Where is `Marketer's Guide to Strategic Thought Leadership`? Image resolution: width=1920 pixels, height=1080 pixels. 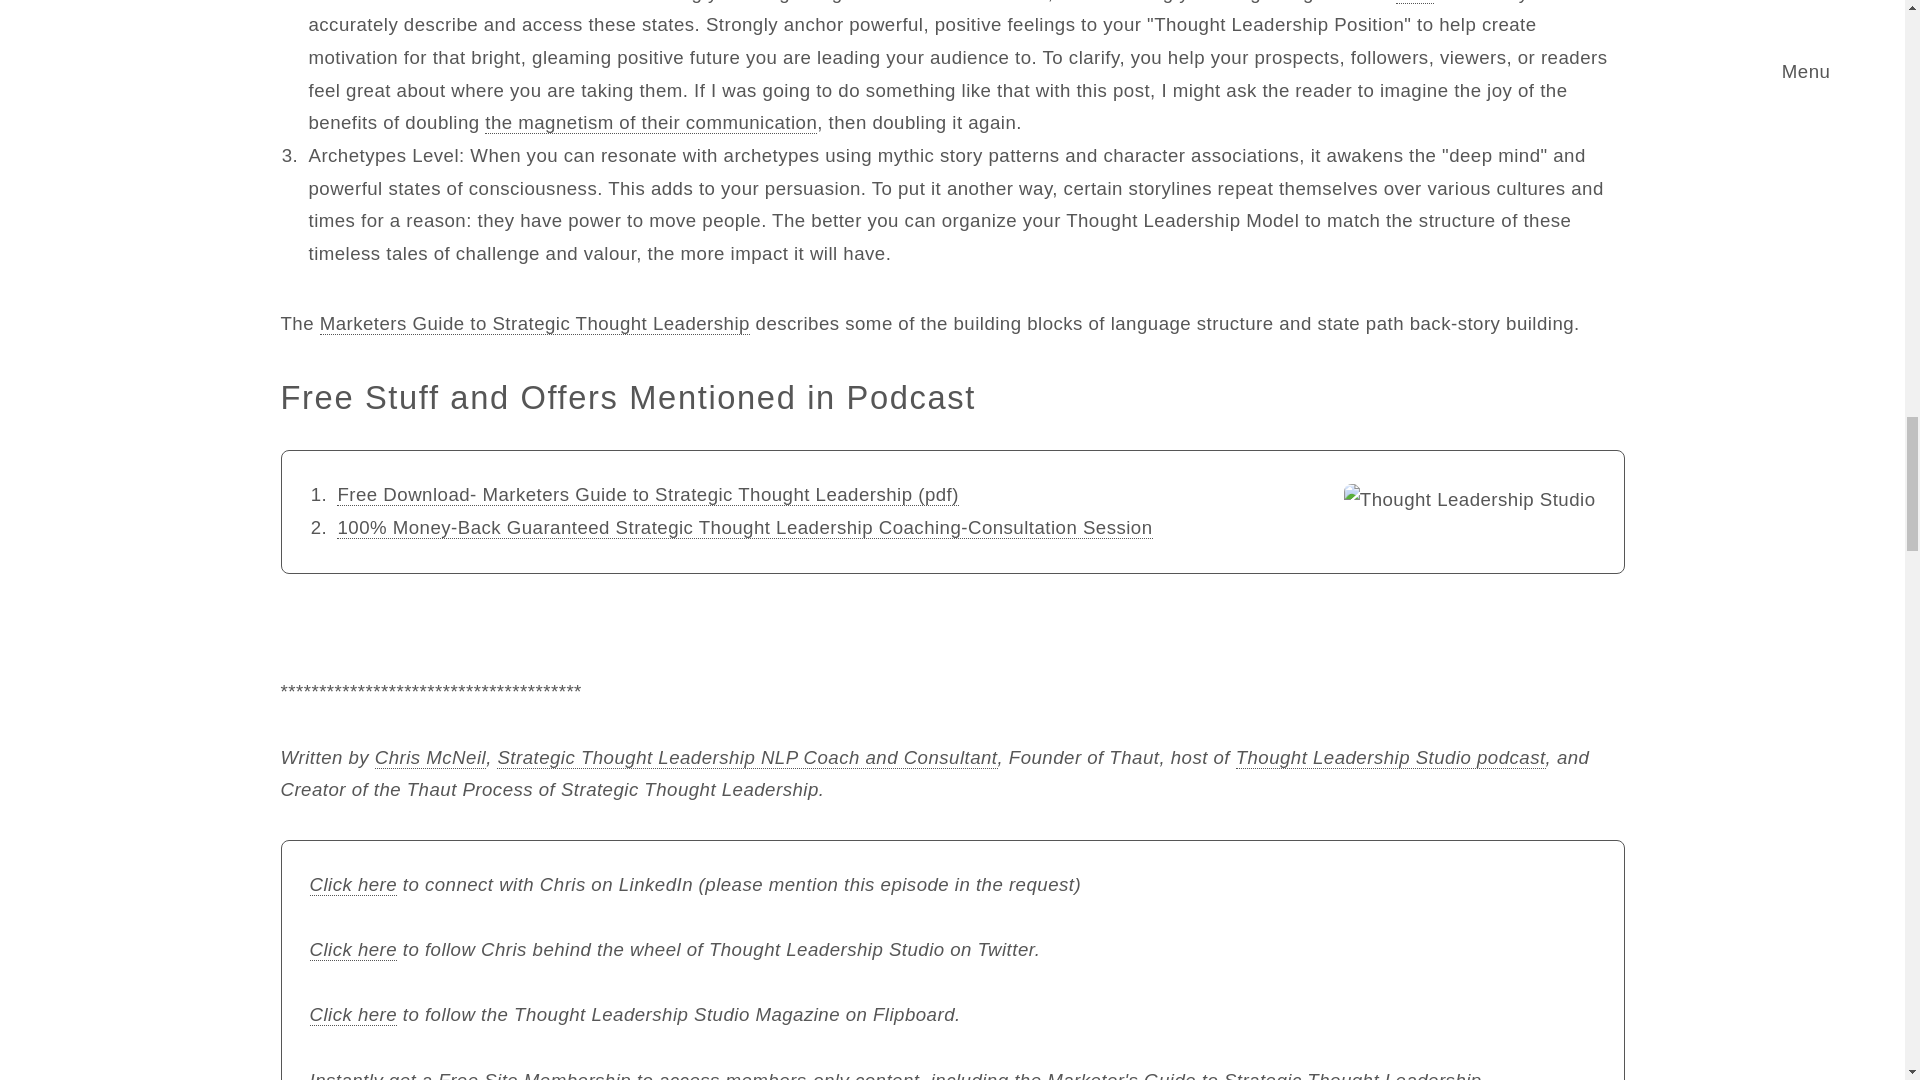 Marketer's Guide to Strategic Thought Leadership is located at coordinates (1264, 1075).